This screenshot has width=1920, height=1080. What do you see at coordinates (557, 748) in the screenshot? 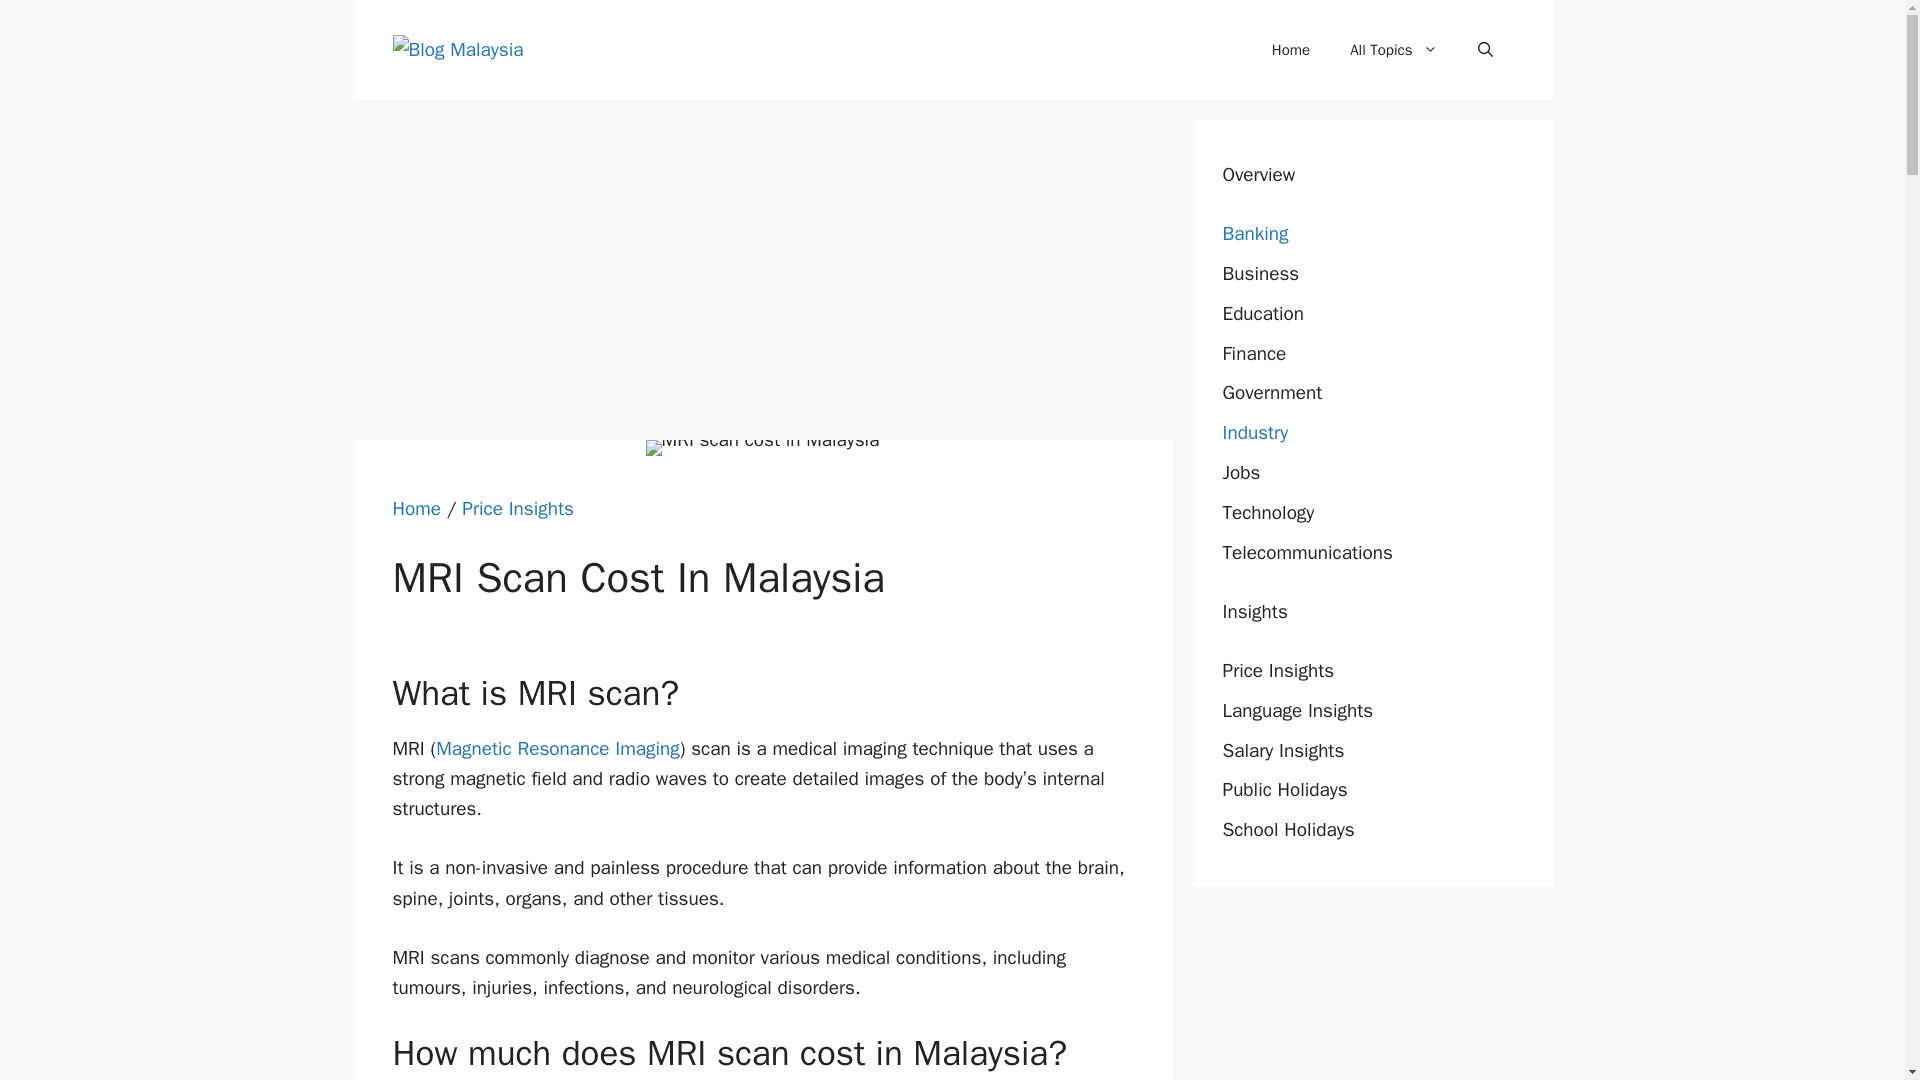
I see `Magnetic Resonance Imaging` at bounding box center [557, 748].